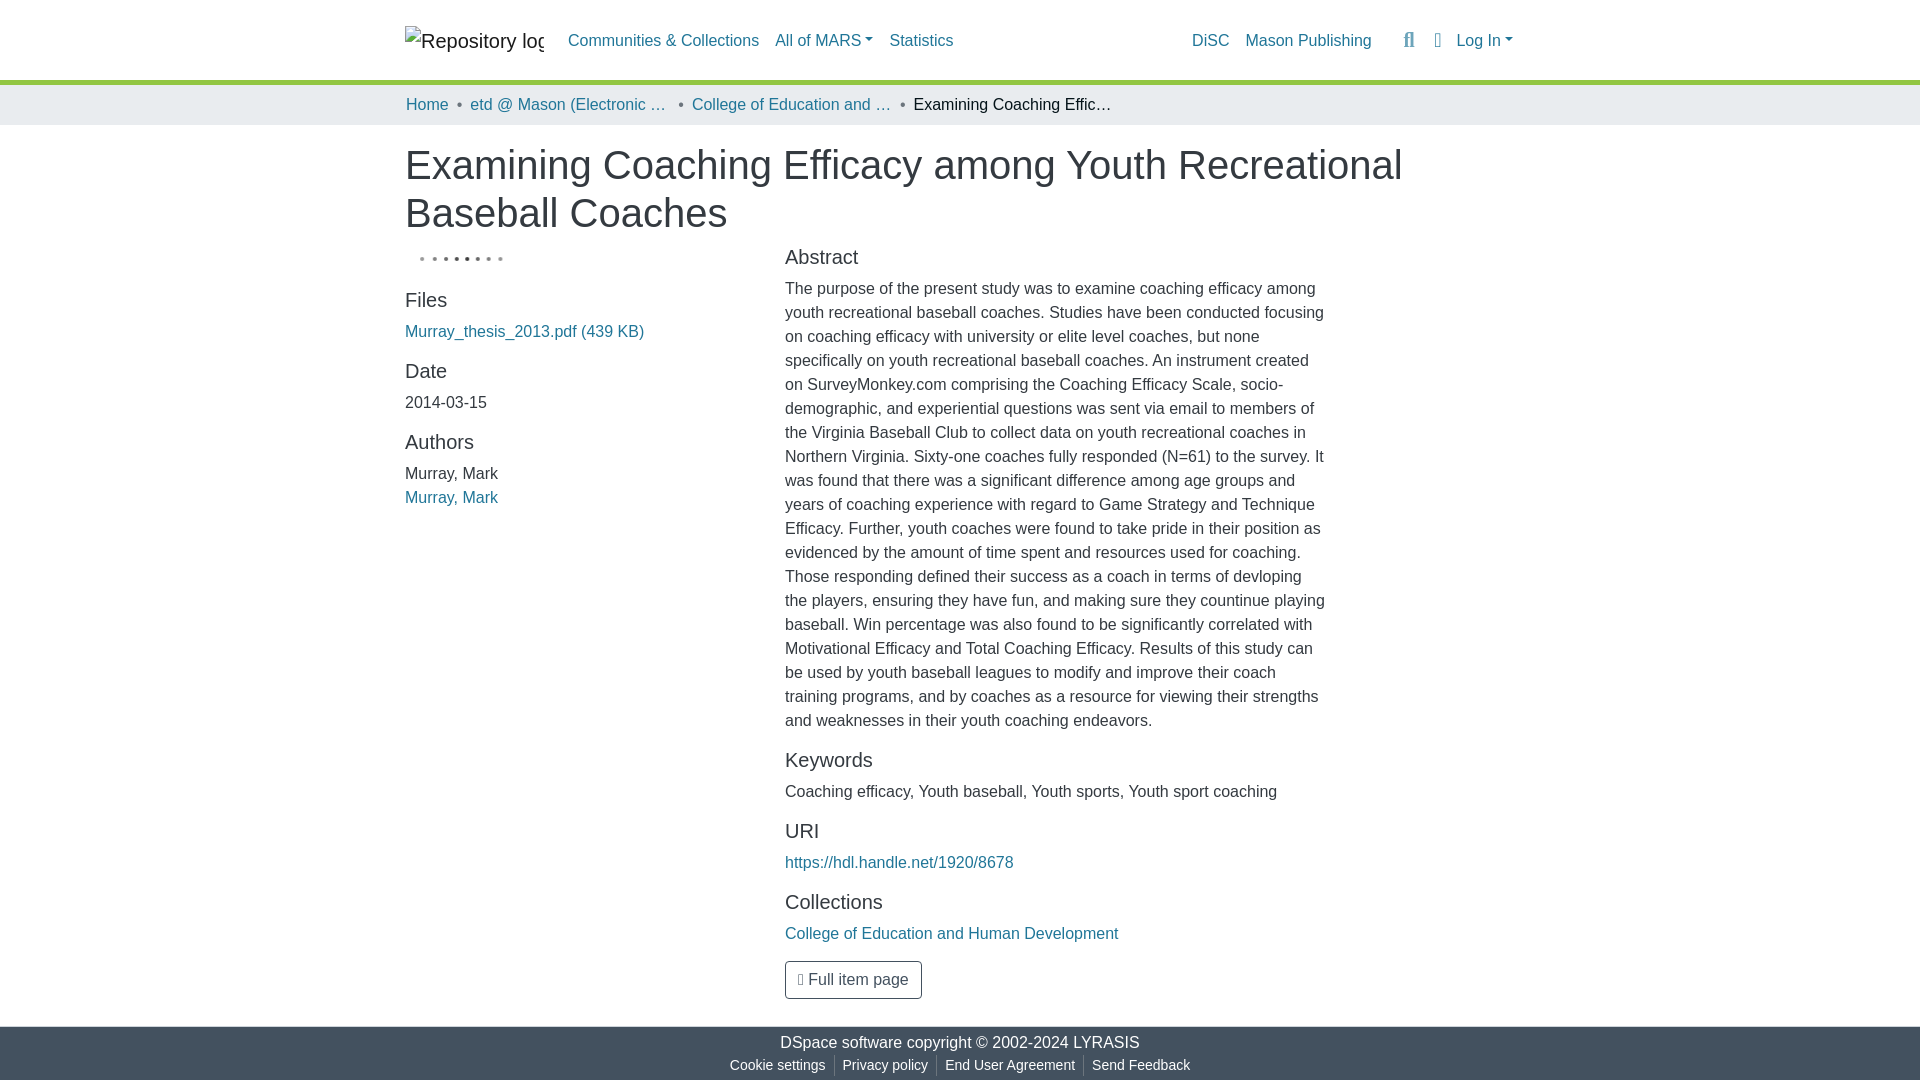 The image size is (1920, 1080). What do you see at coordinates (1436, 40) in the screenshot?
I see `Language switch` at bounding box center [1436, 40].